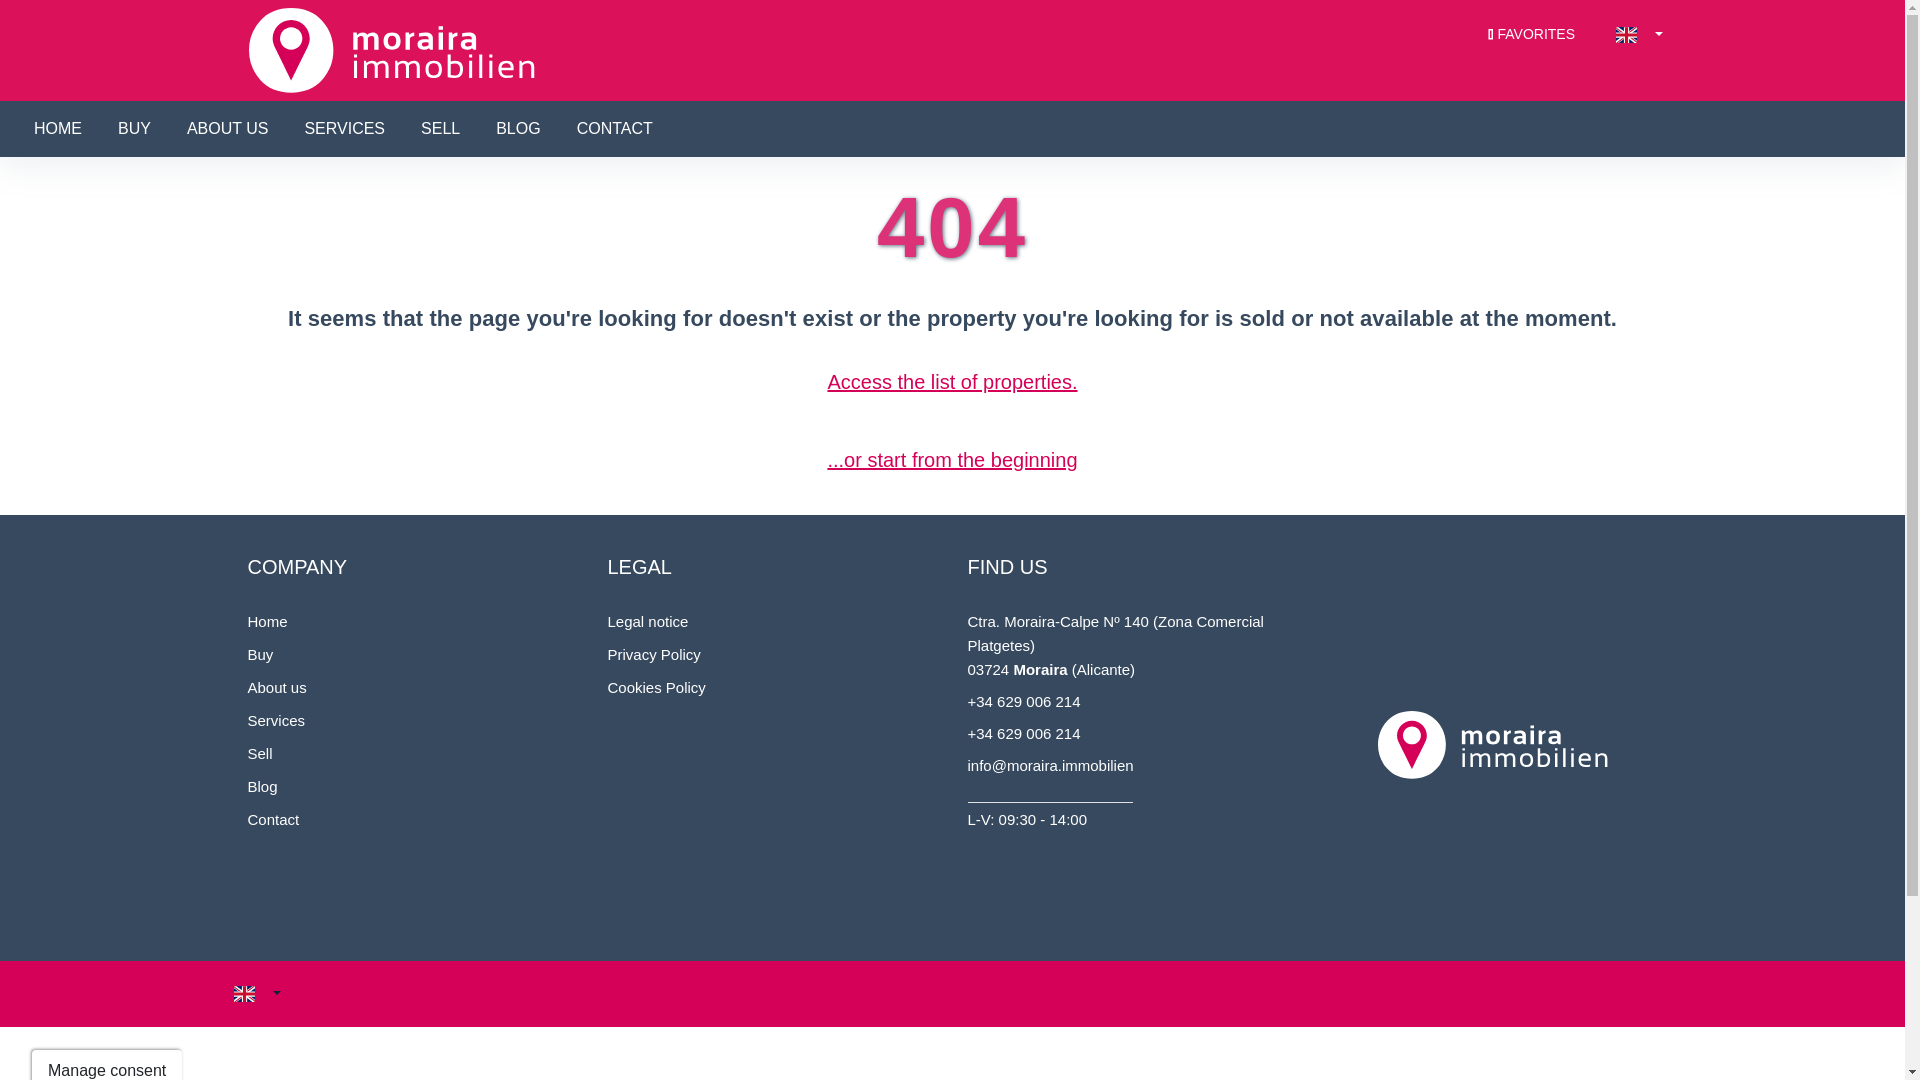 This screenshot has height=1080, width=1920. Describe the element at coordinates (58, 128) in the screenshot. I see `HOME` at that location.